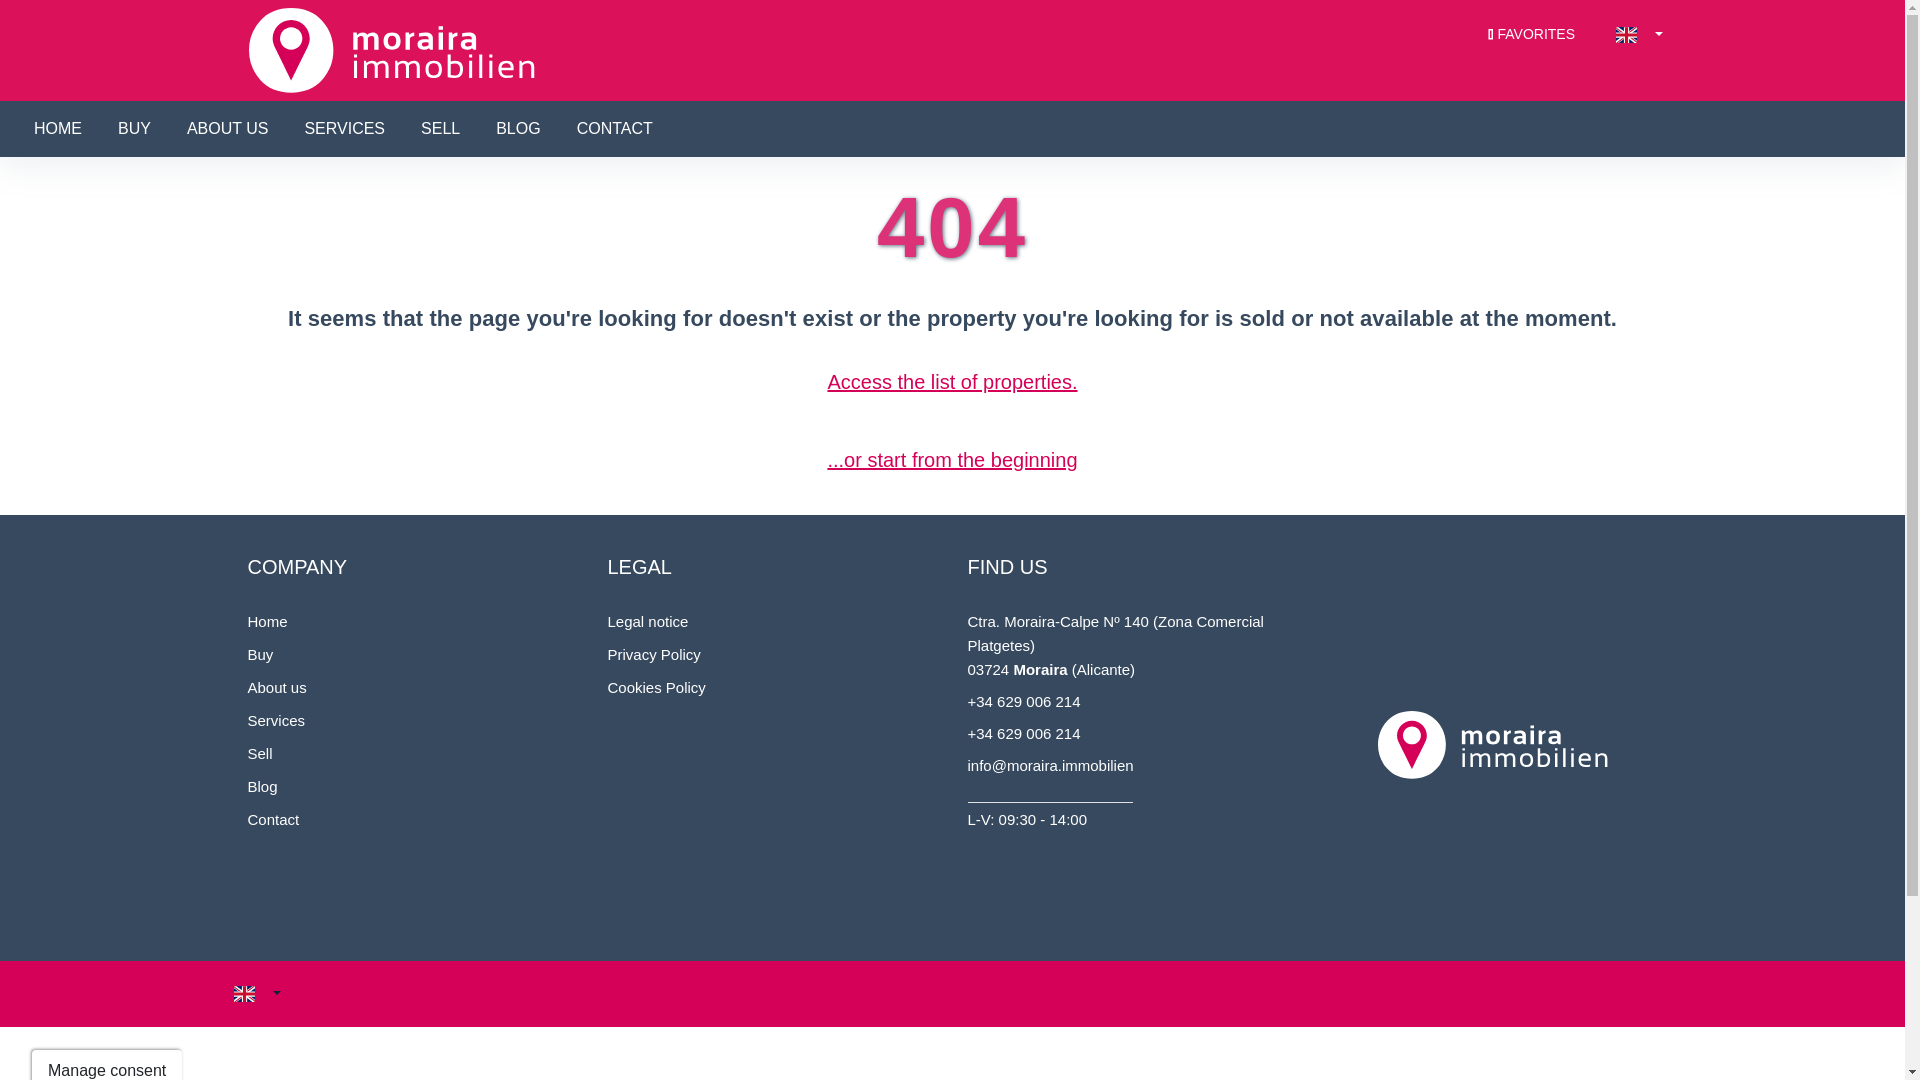 This screenshot has height=1080, width=1920. Describe the element at coordinates (58, 128) in the screenshot. I see `HOME` at that location.